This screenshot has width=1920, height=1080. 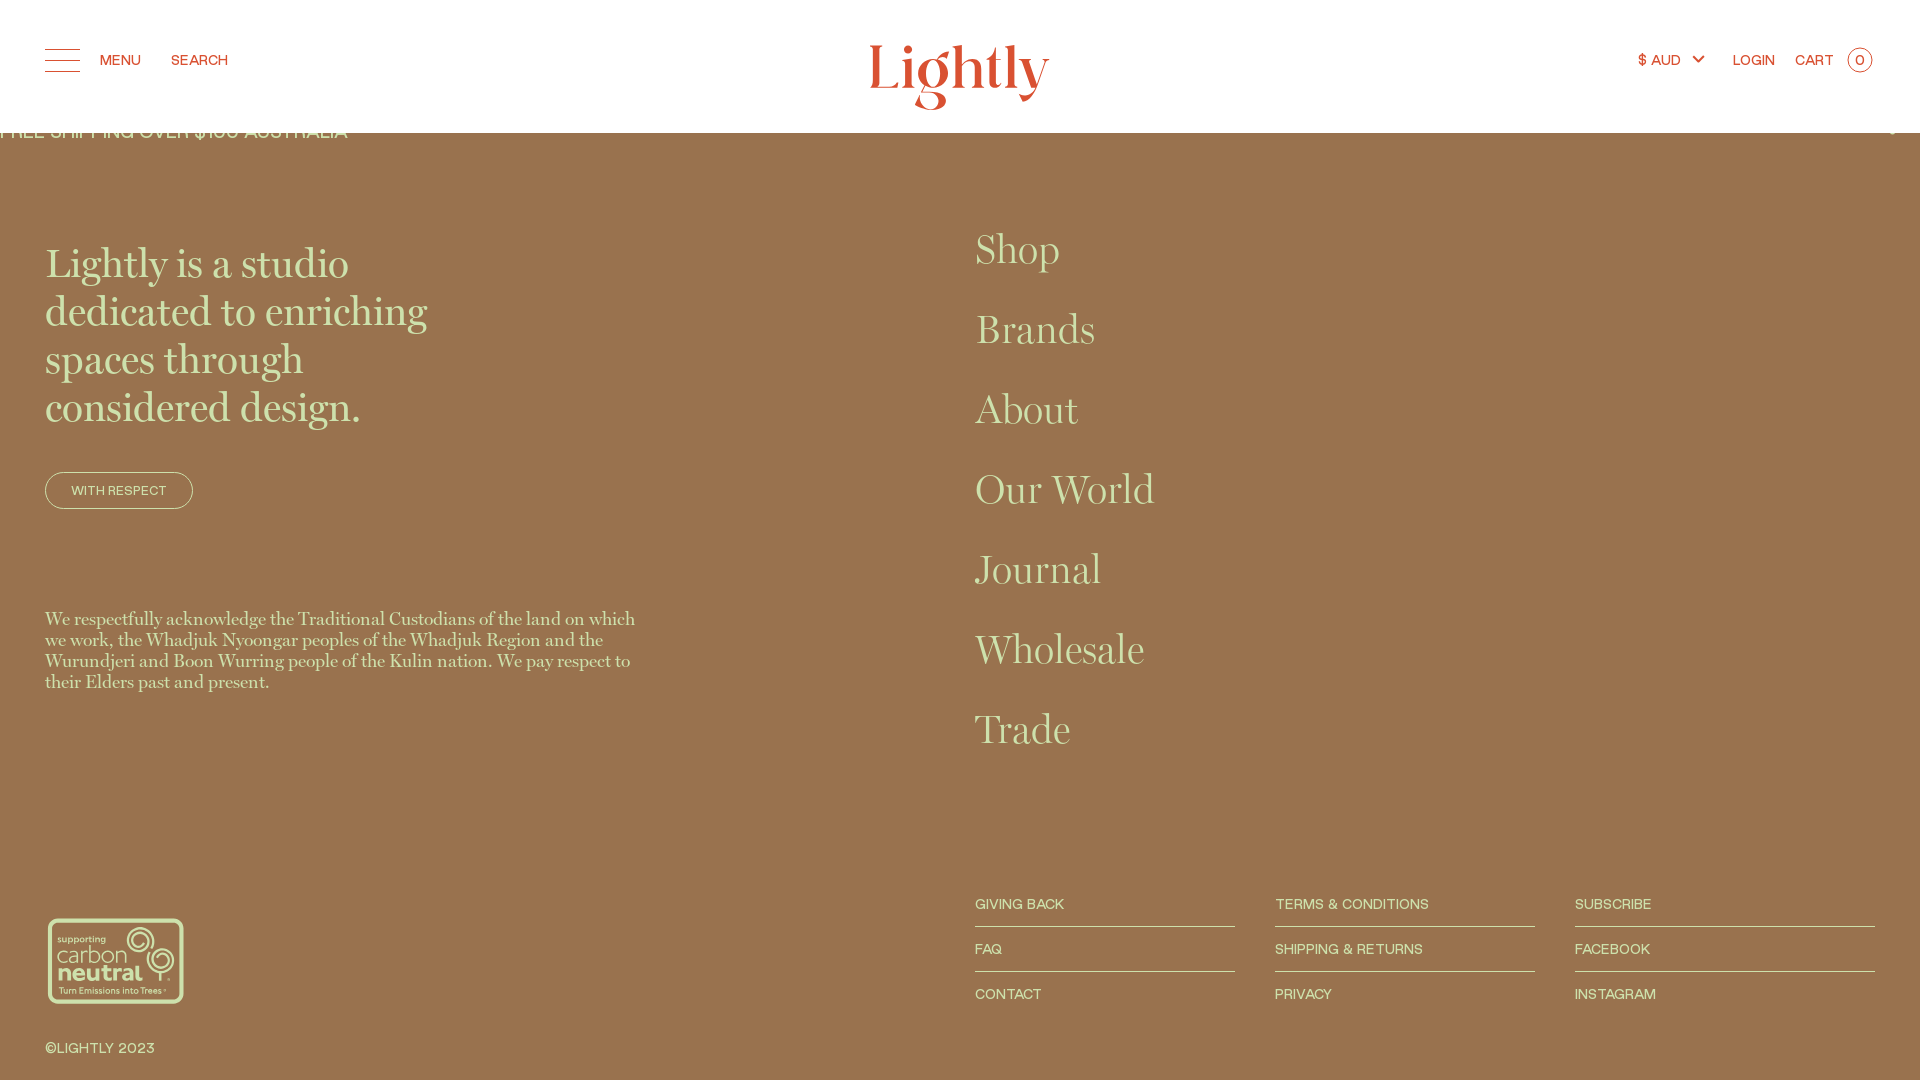 I want to click on PRIVACY, so click(x=1304, y=994).